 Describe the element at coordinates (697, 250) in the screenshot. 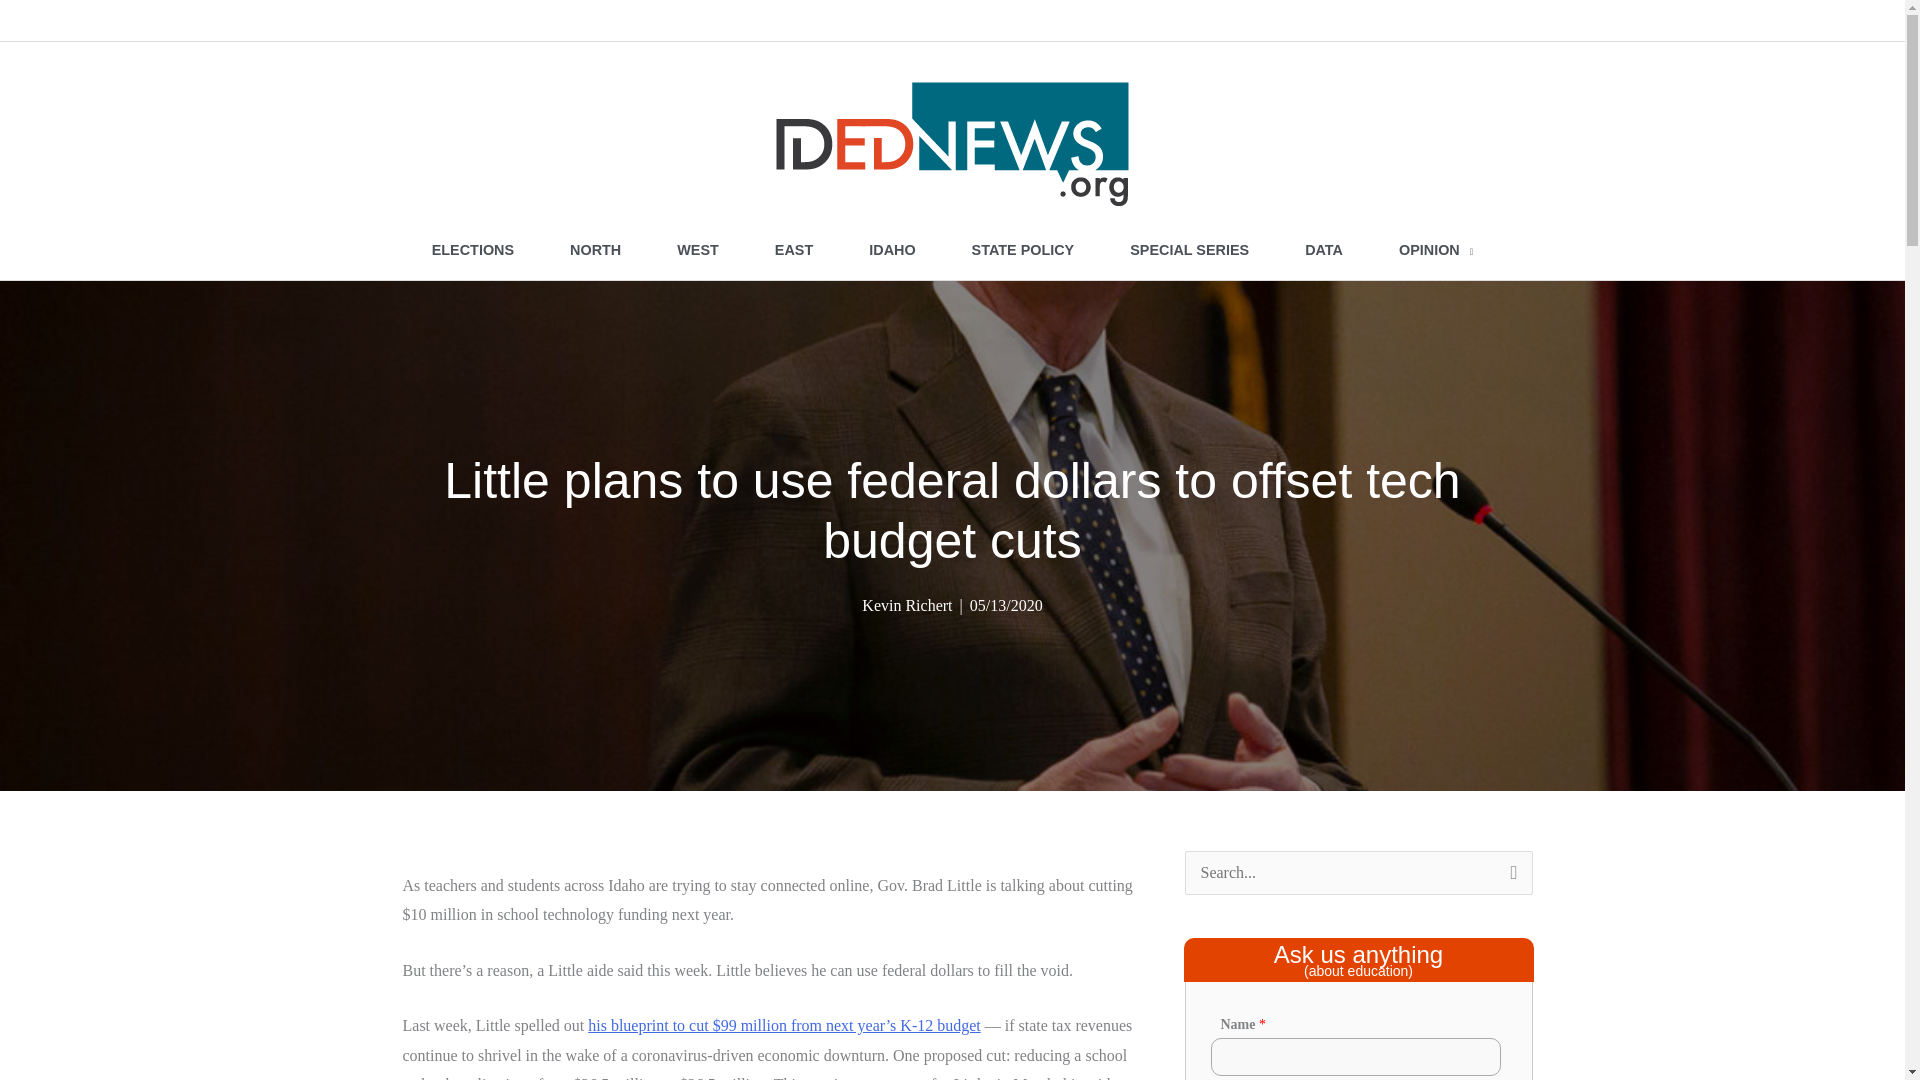

I see `WEST` at that location.